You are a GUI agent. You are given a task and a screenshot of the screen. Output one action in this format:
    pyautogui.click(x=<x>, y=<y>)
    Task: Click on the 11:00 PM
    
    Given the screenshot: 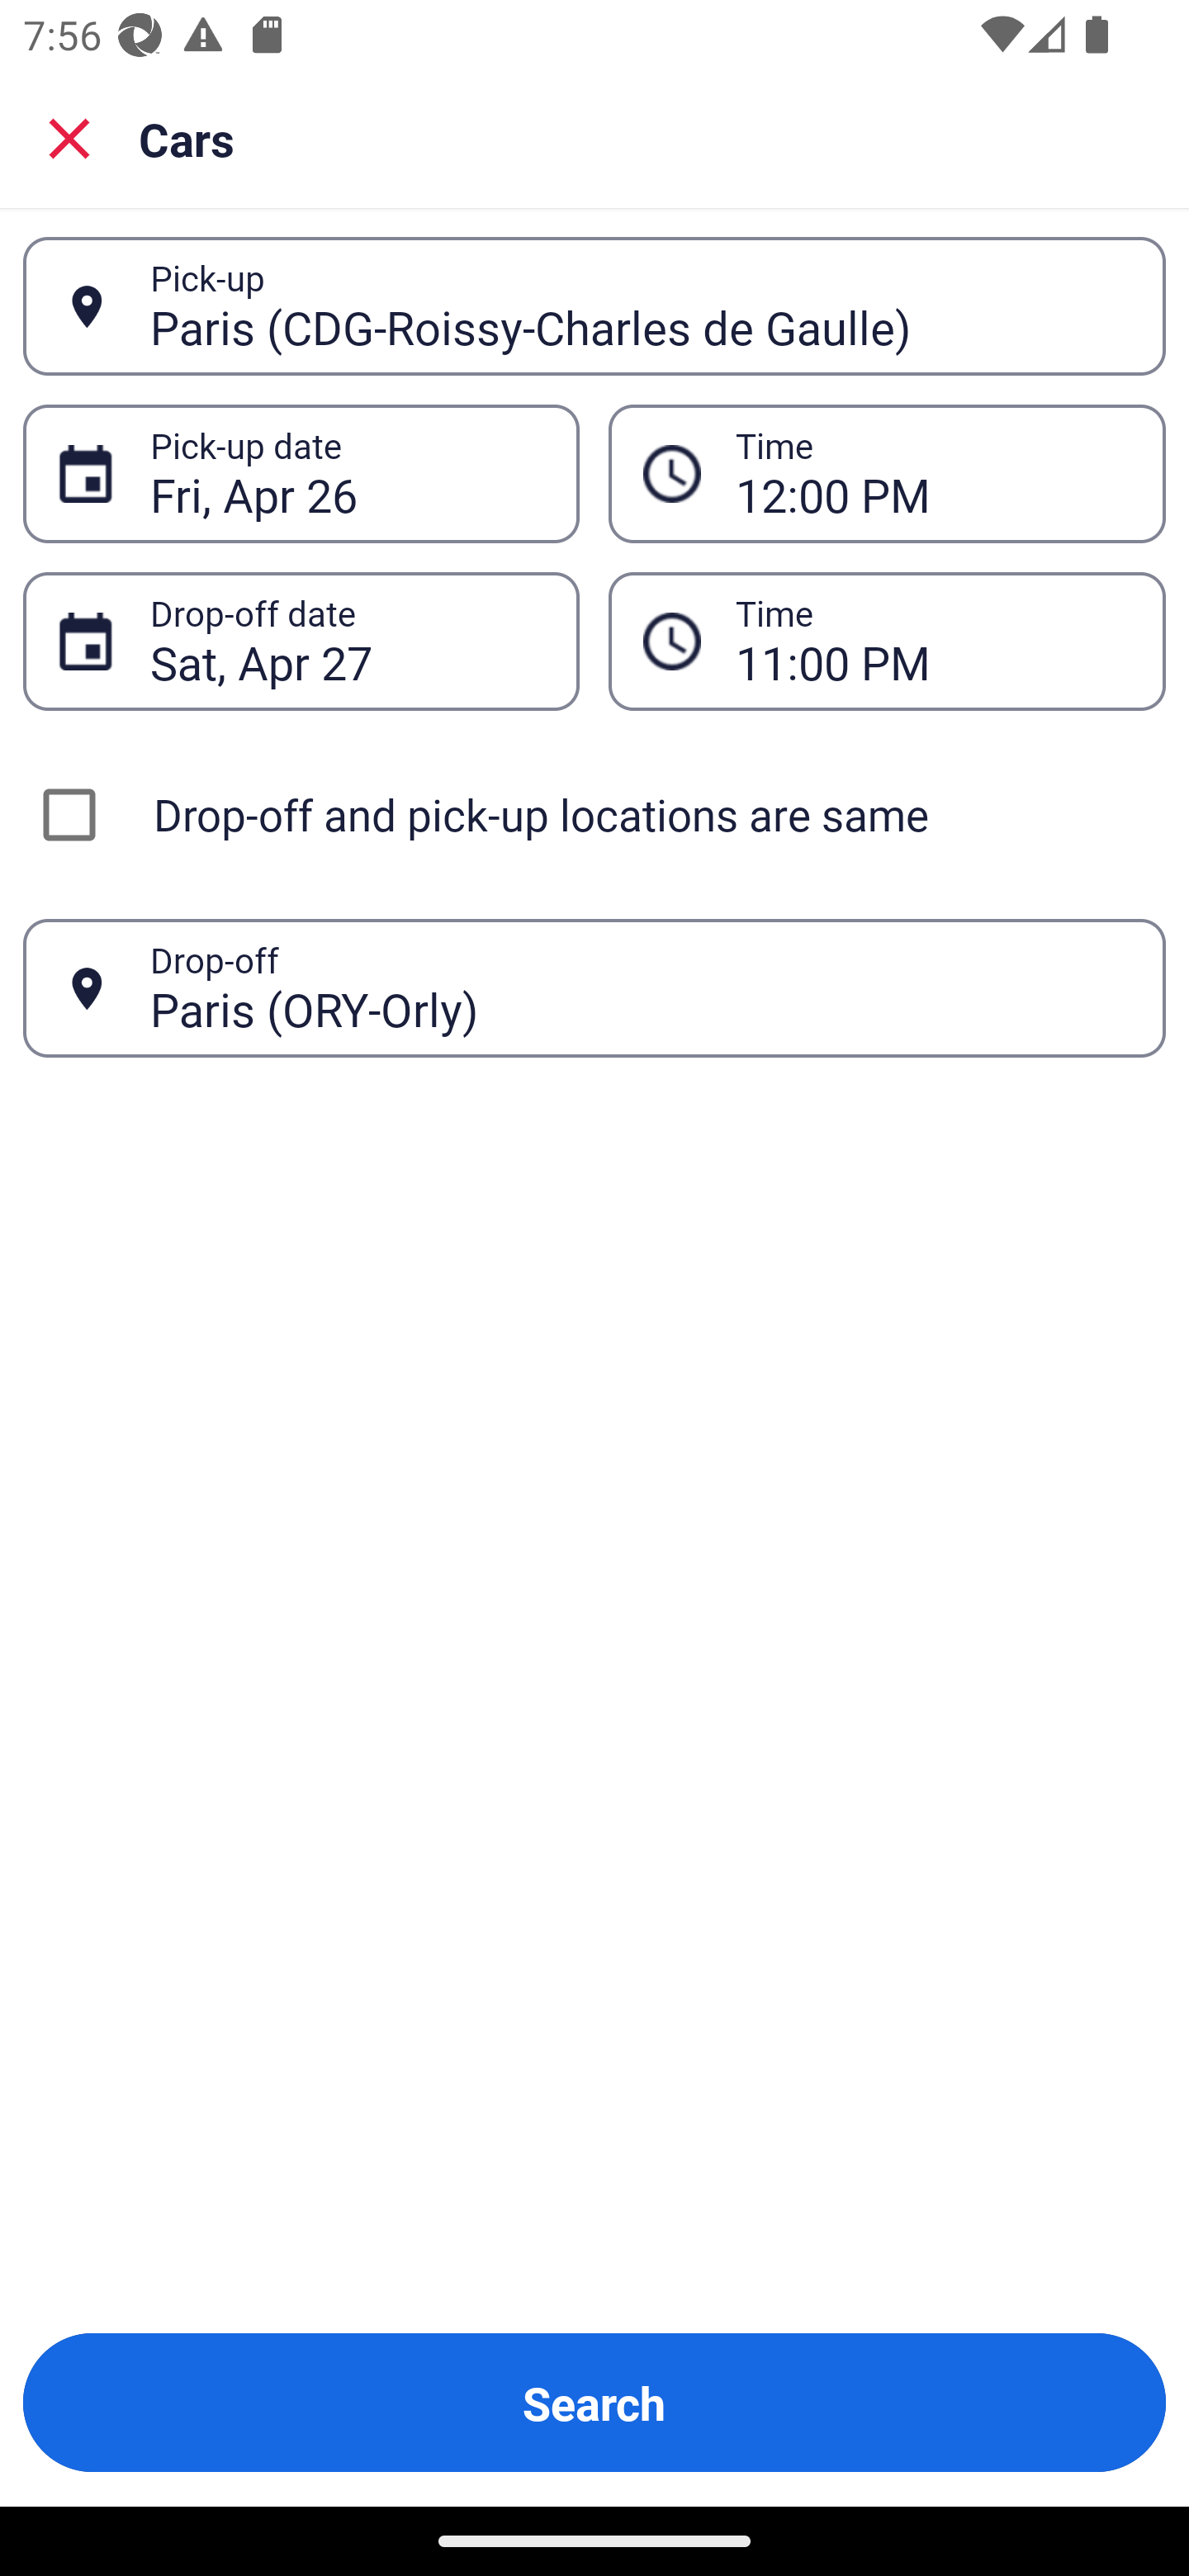 What is the action you would take?
    pyautogui.click(x=887, y=641)
    